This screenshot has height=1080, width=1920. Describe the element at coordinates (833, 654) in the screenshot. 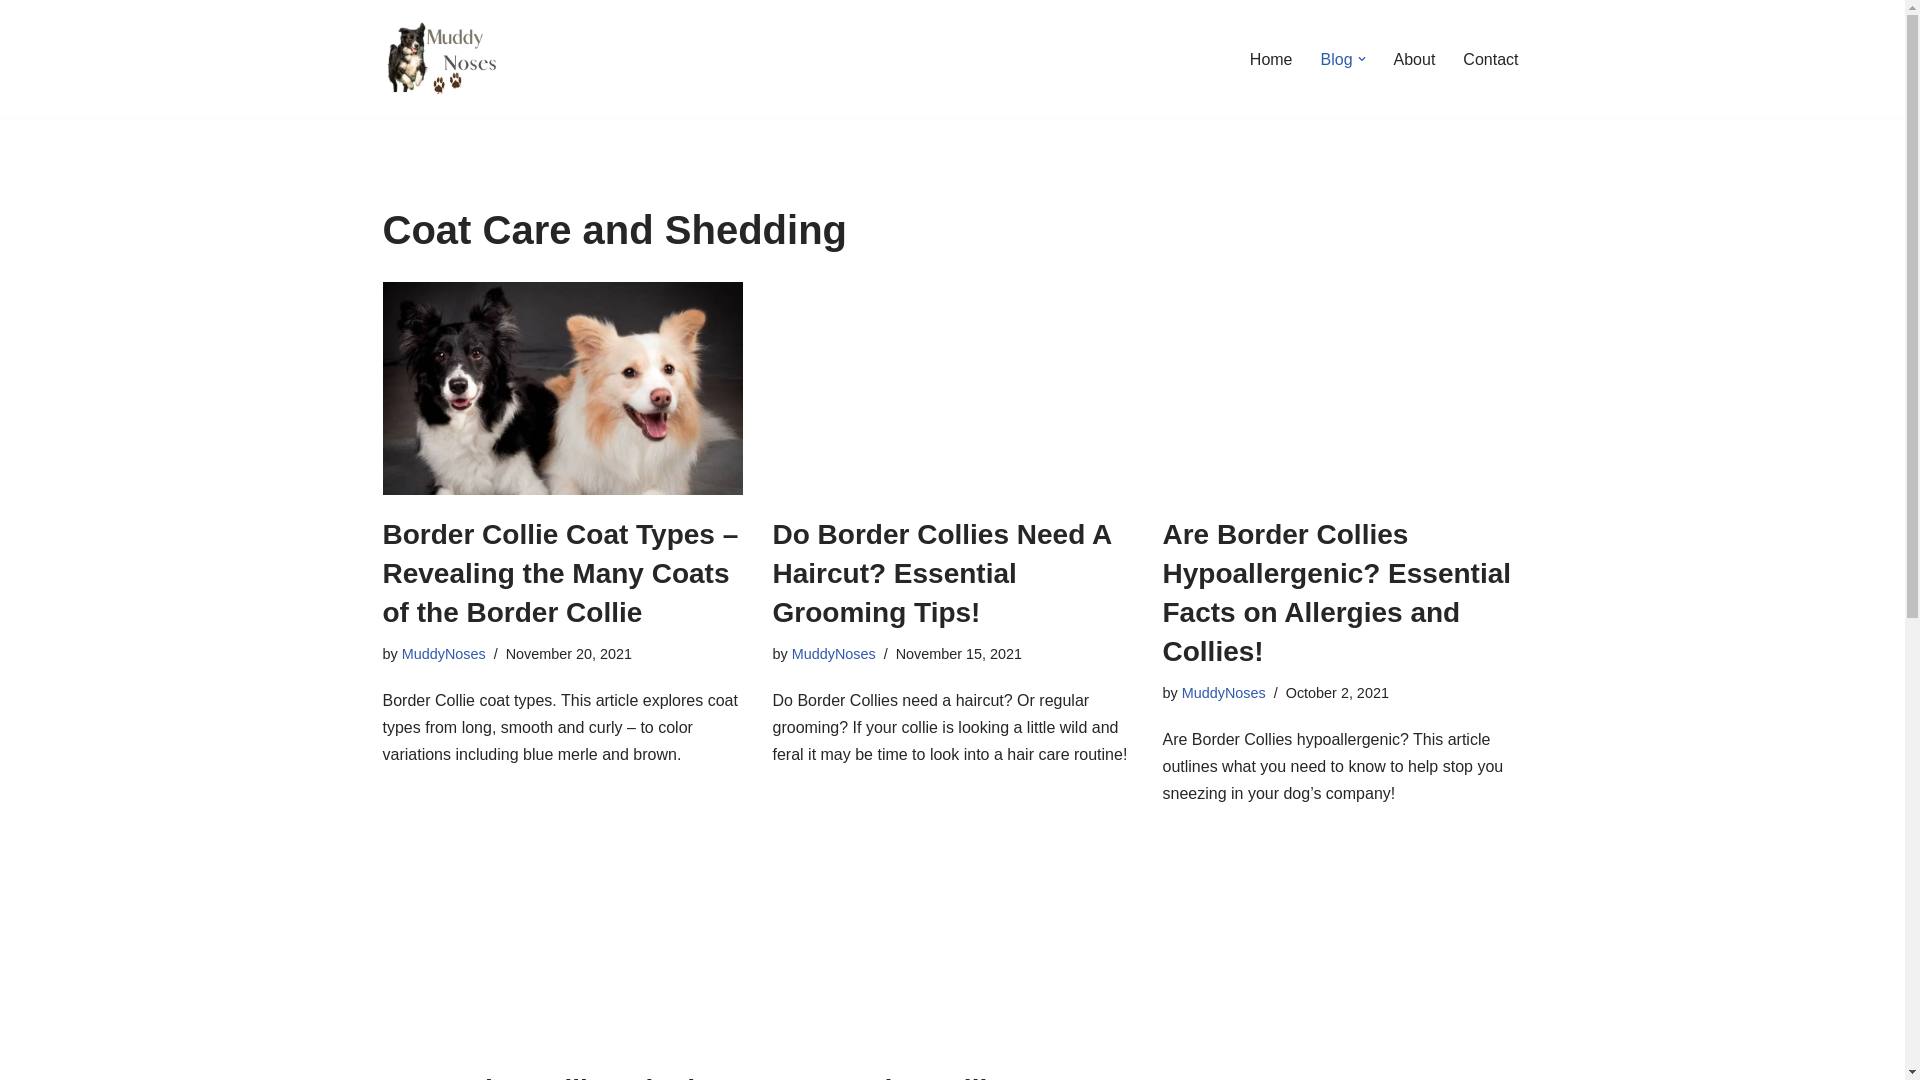

I see `Posts by MuddyNoses` at that location.